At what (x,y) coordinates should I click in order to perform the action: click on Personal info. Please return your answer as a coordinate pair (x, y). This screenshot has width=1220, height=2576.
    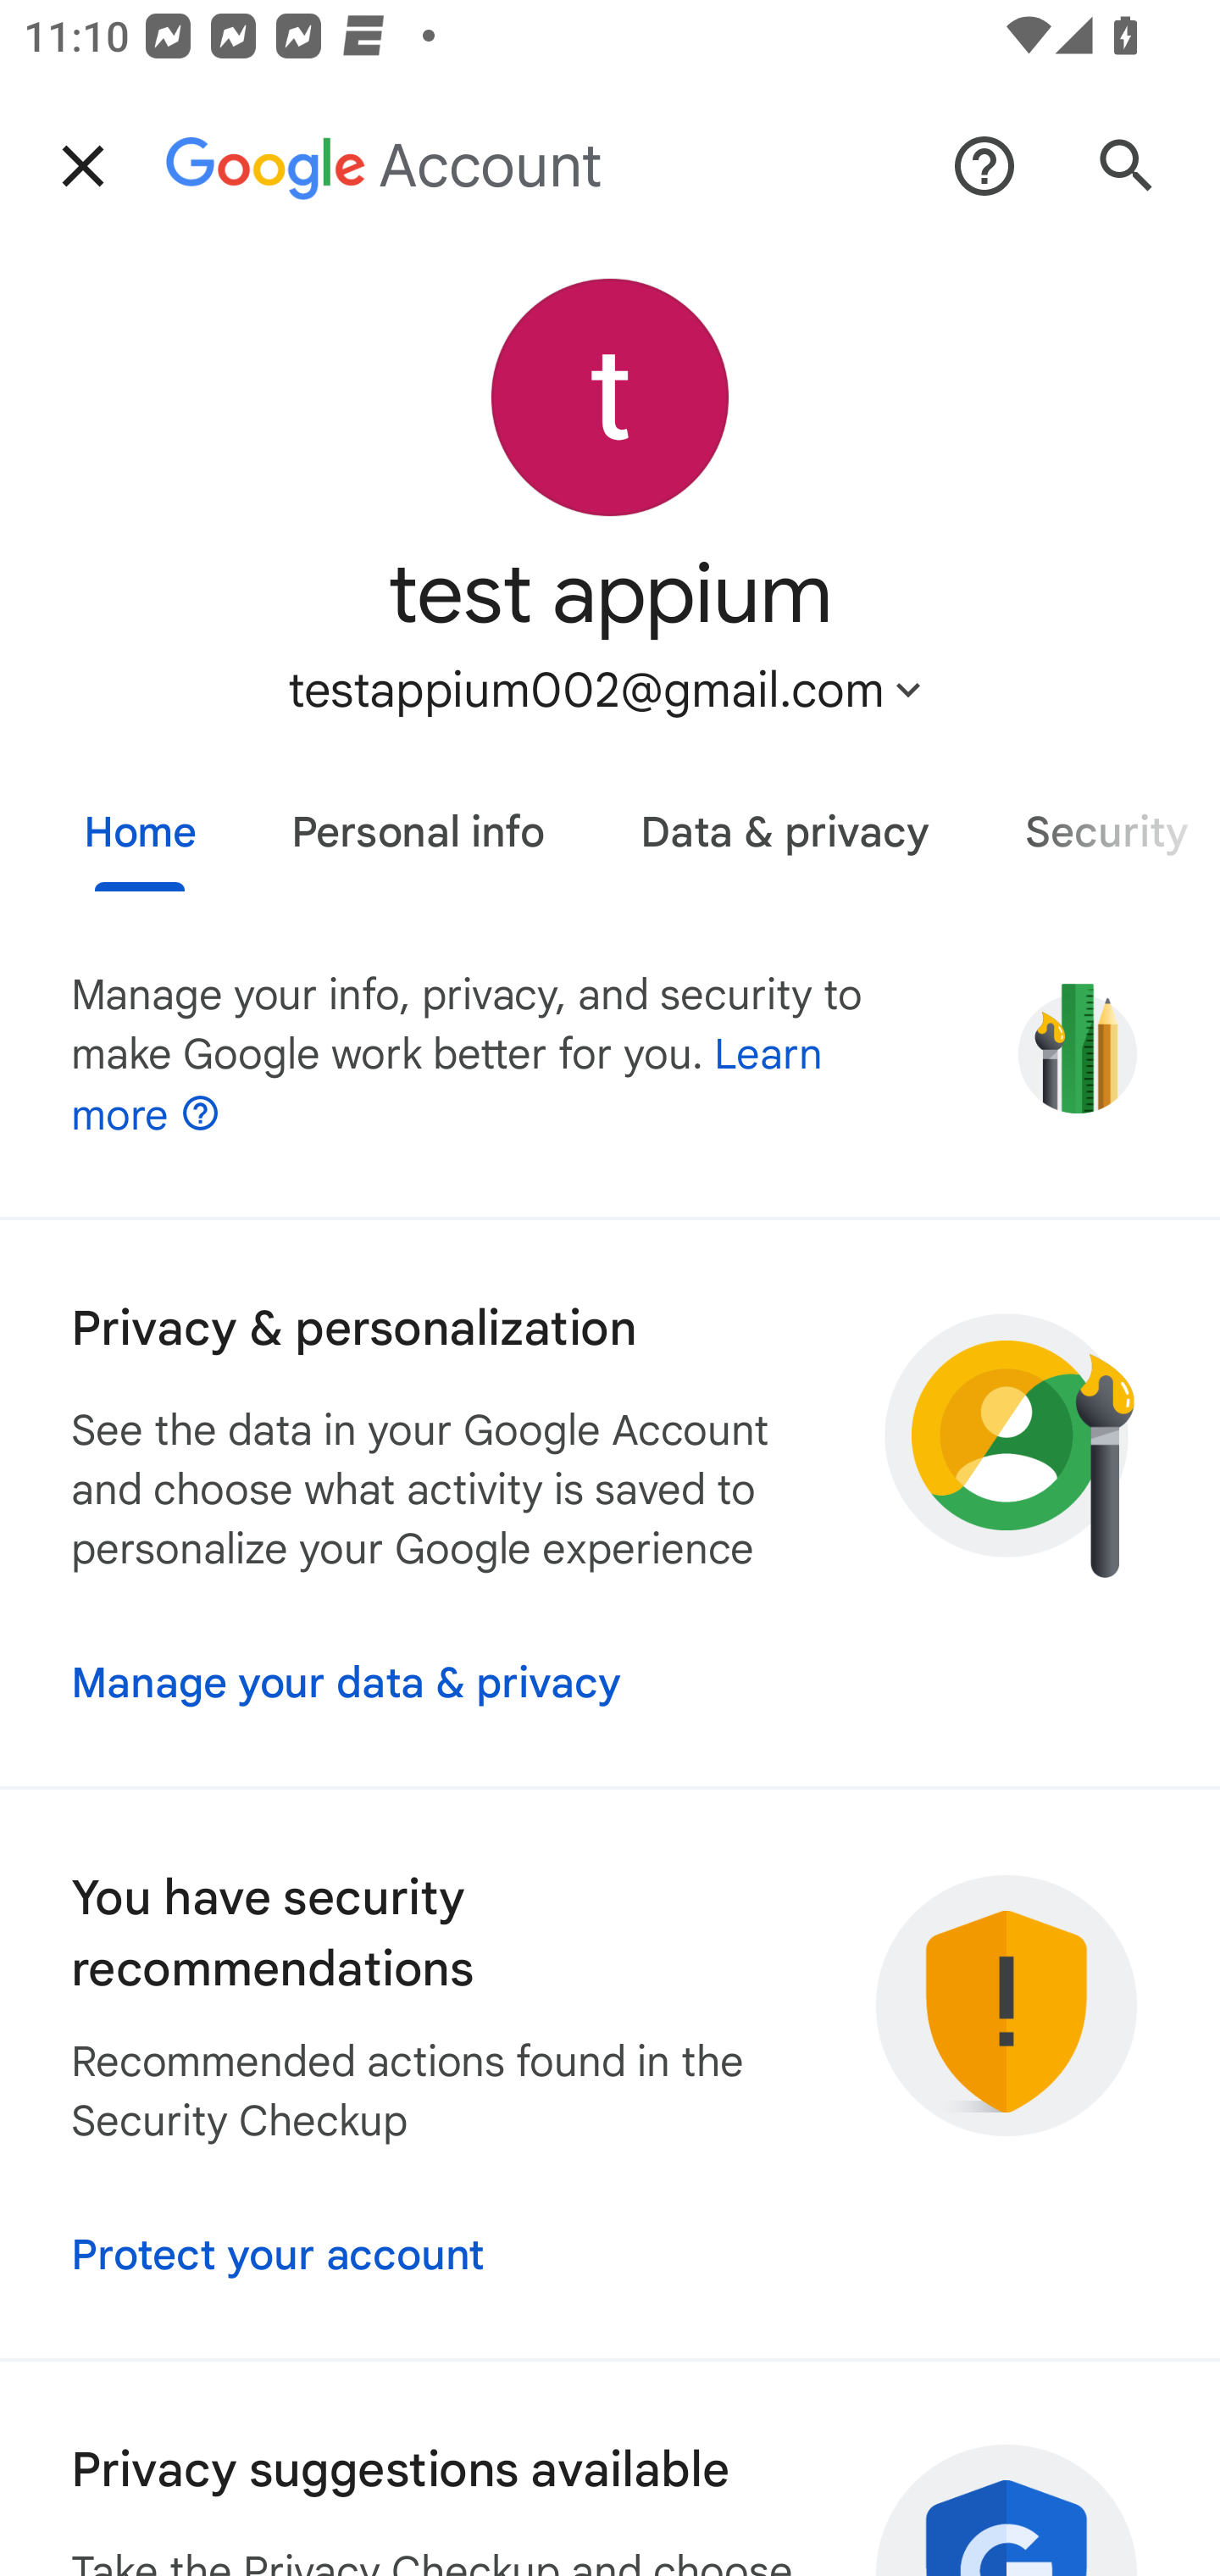
    Looking at the image, I should click on (418, 820).